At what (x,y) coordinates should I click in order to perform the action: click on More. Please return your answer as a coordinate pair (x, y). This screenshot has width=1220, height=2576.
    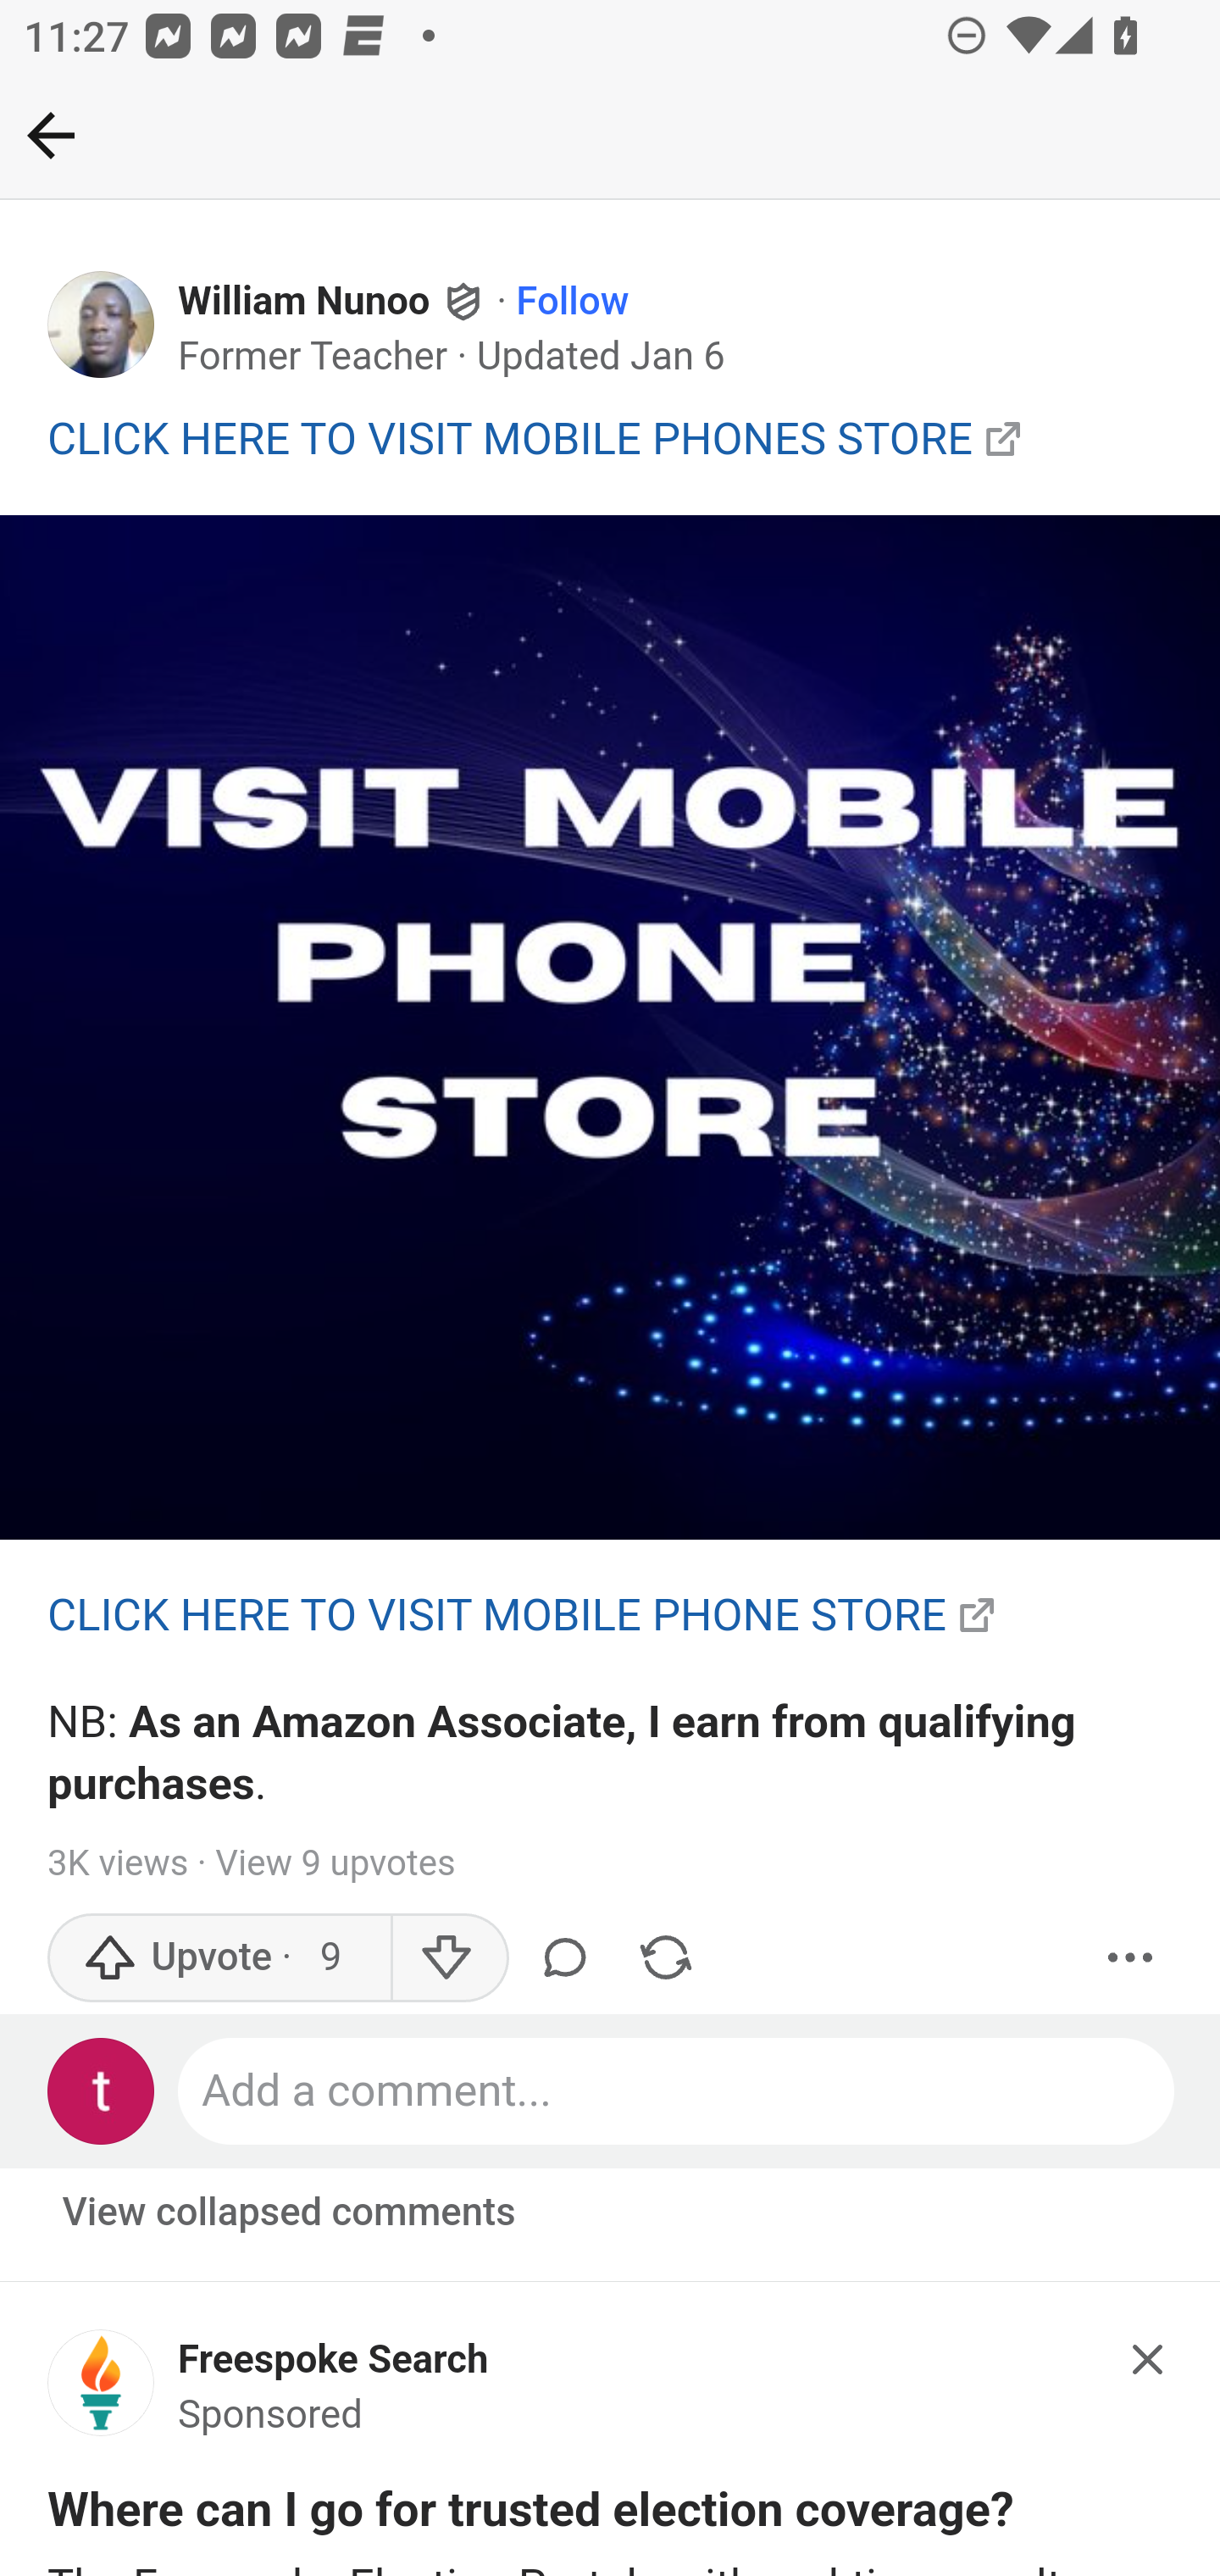
    Looking at the image, I should click on (1131, 1957).